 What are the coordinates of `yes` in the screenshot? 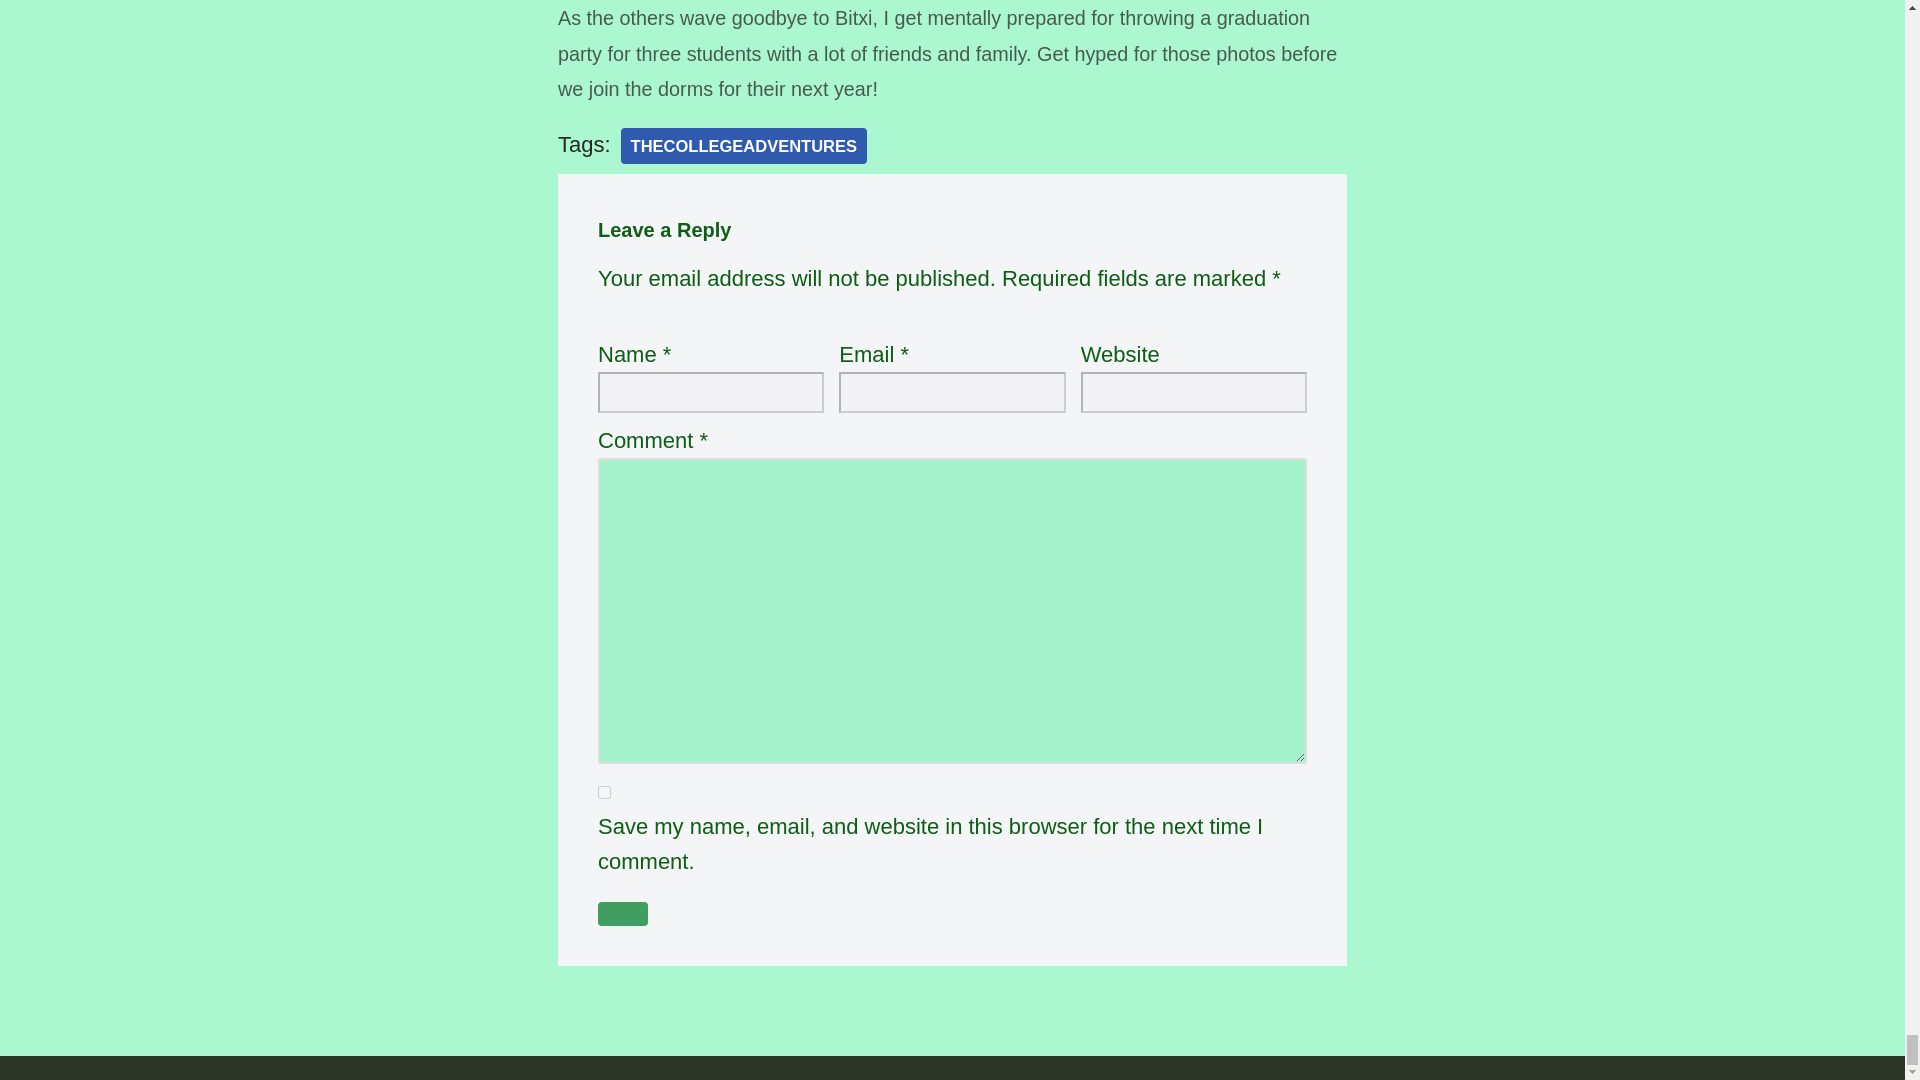 It's located at (604, 792).